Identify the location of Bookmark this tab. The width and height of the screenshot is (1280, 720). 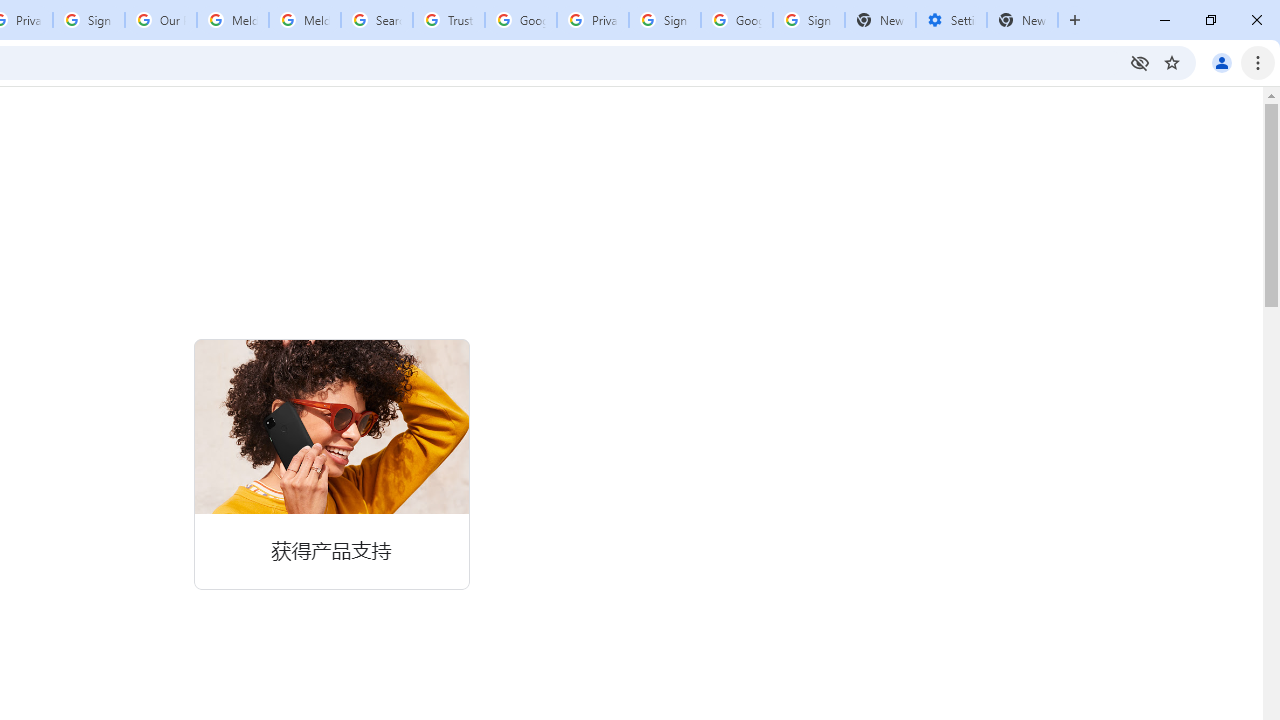
(1172, 62).